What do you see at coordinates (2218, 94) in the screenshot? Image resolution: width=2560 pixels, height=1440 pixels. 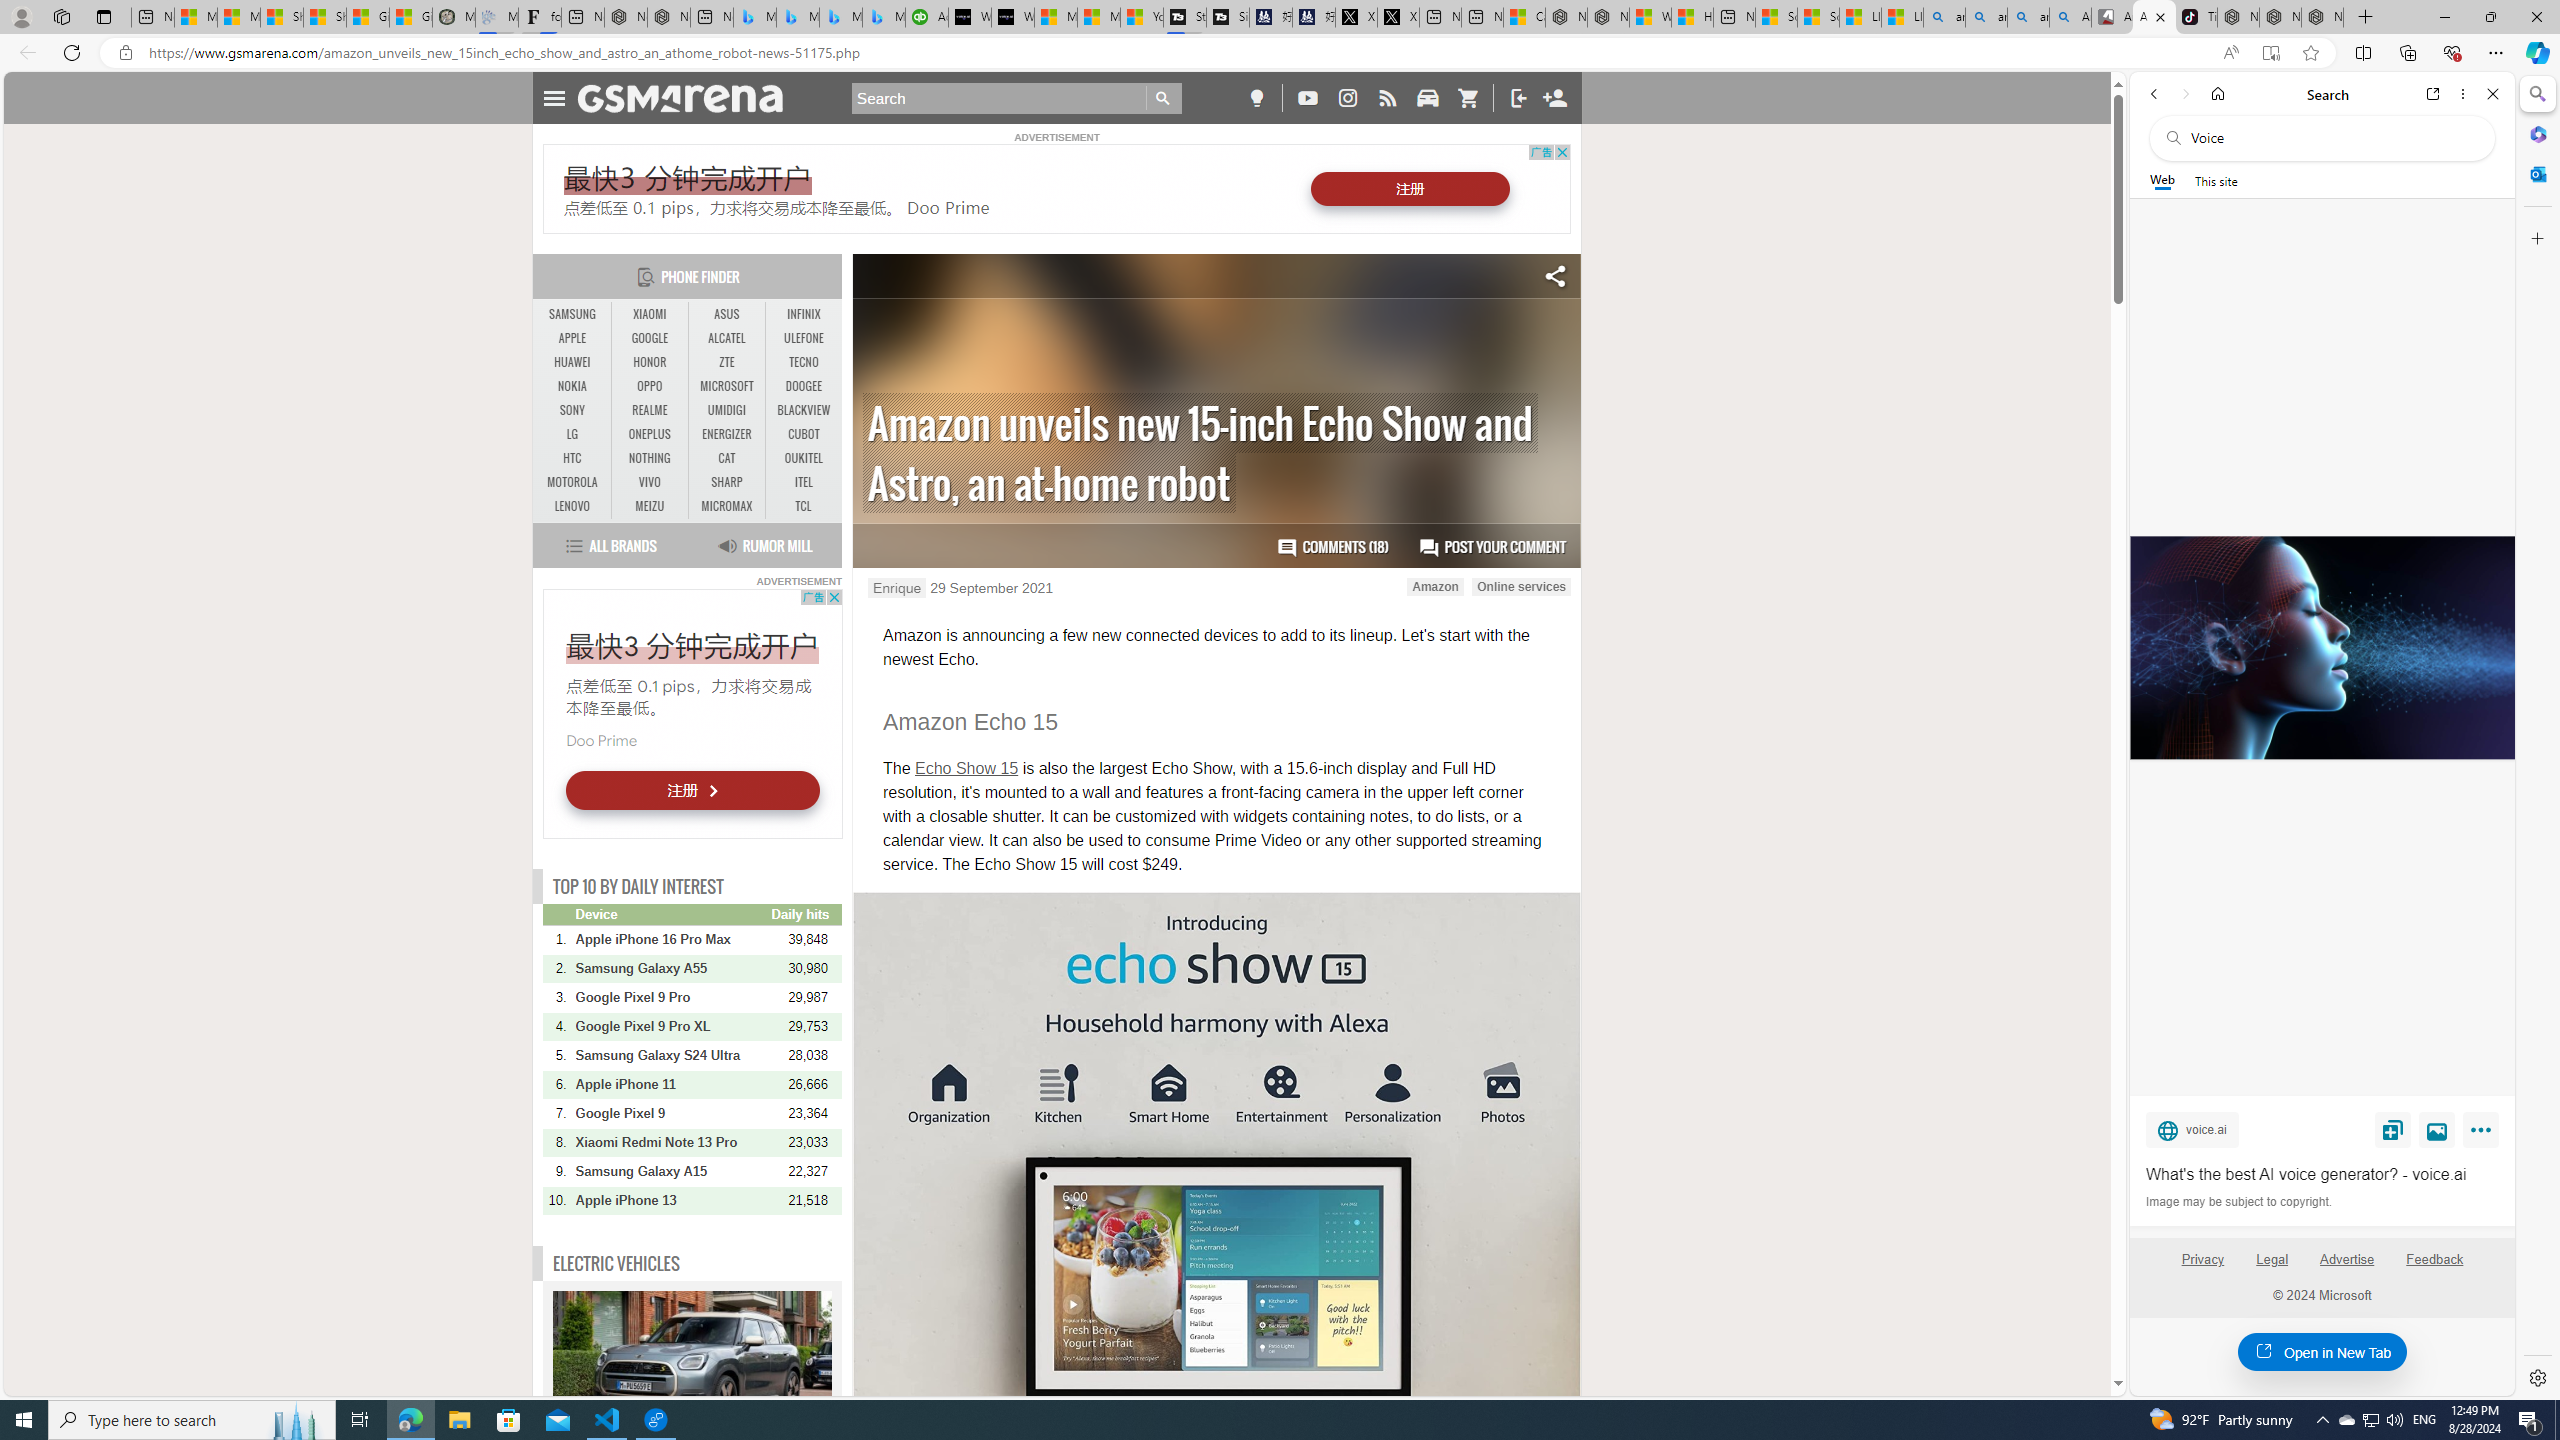 I see `Home` at bounding box center [2218, 94].